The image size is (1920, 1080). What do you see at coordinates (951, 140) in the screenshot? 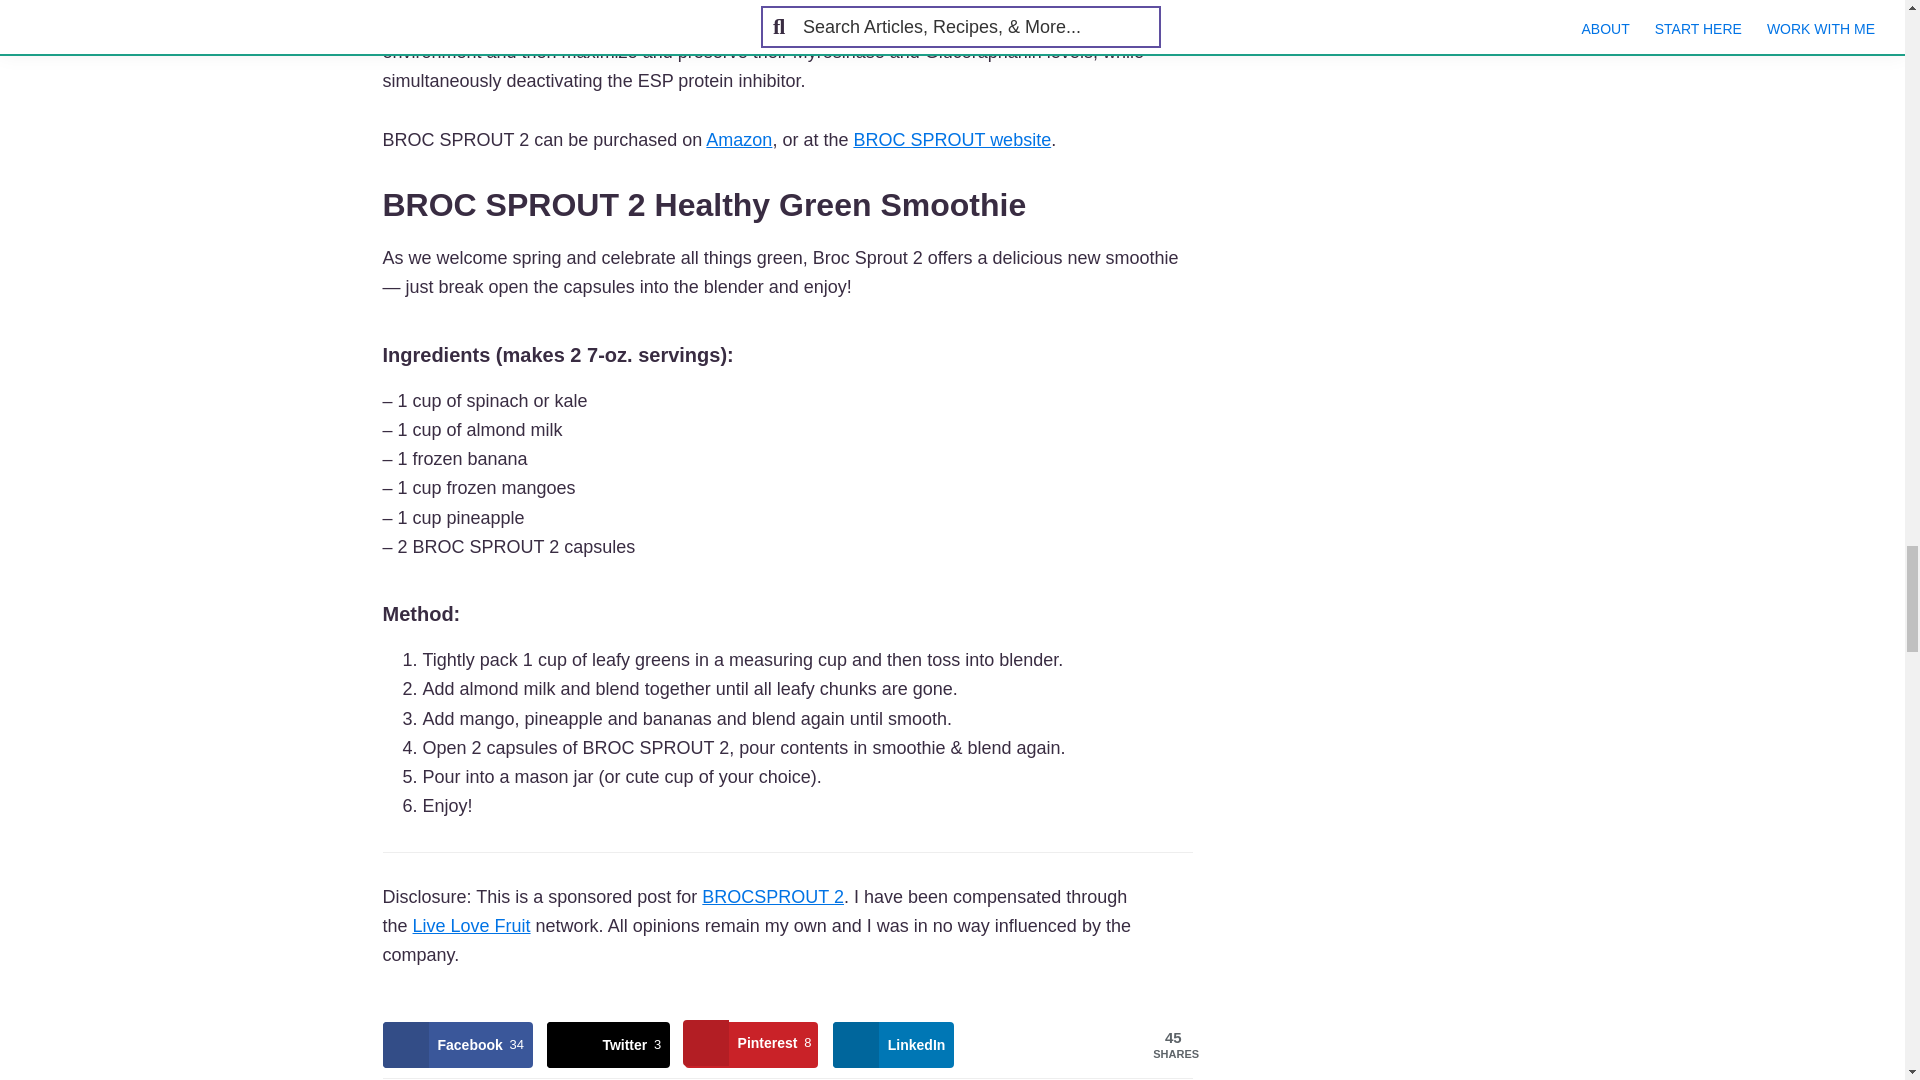
I see `BROC SPROUT website` at bounding box center [951, 140].